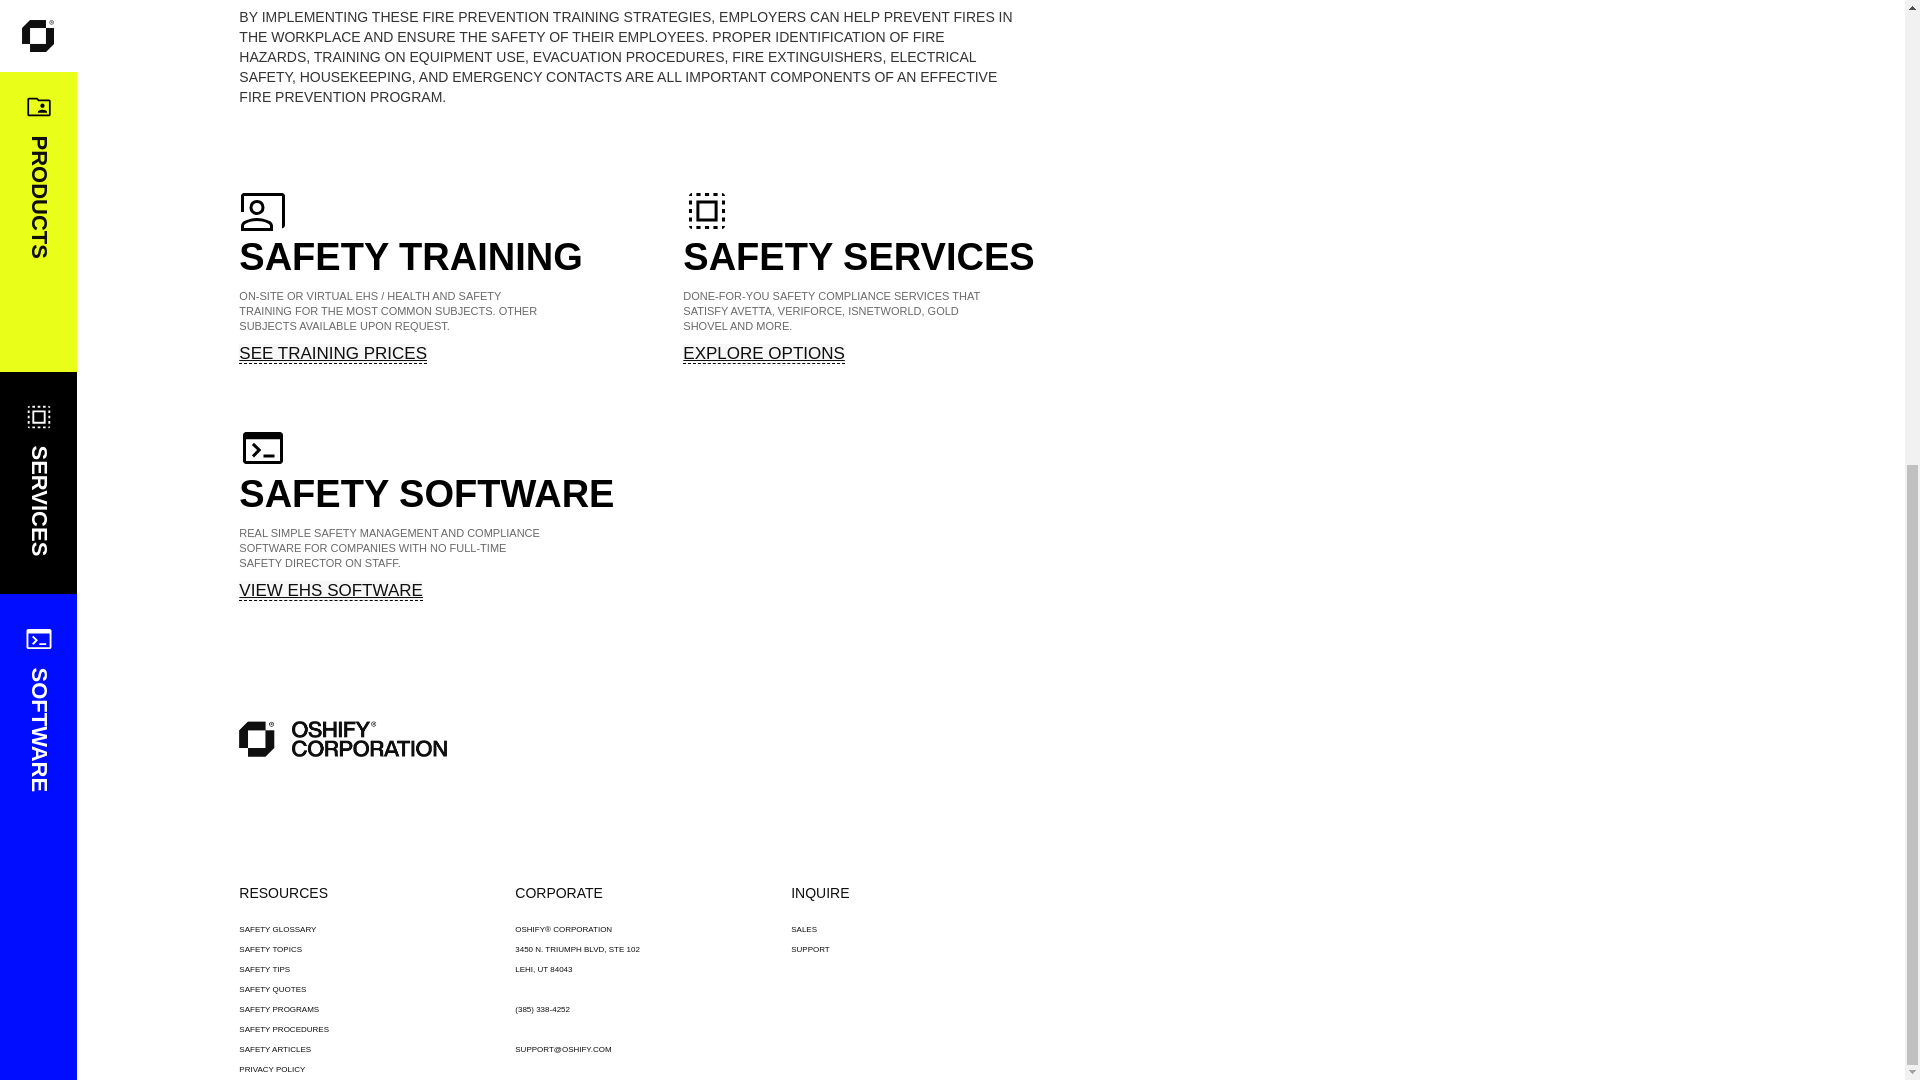 The height and width of the screenshot is (1080, 1920). I want to click on SAFETY TIPS, so click(264, 970).